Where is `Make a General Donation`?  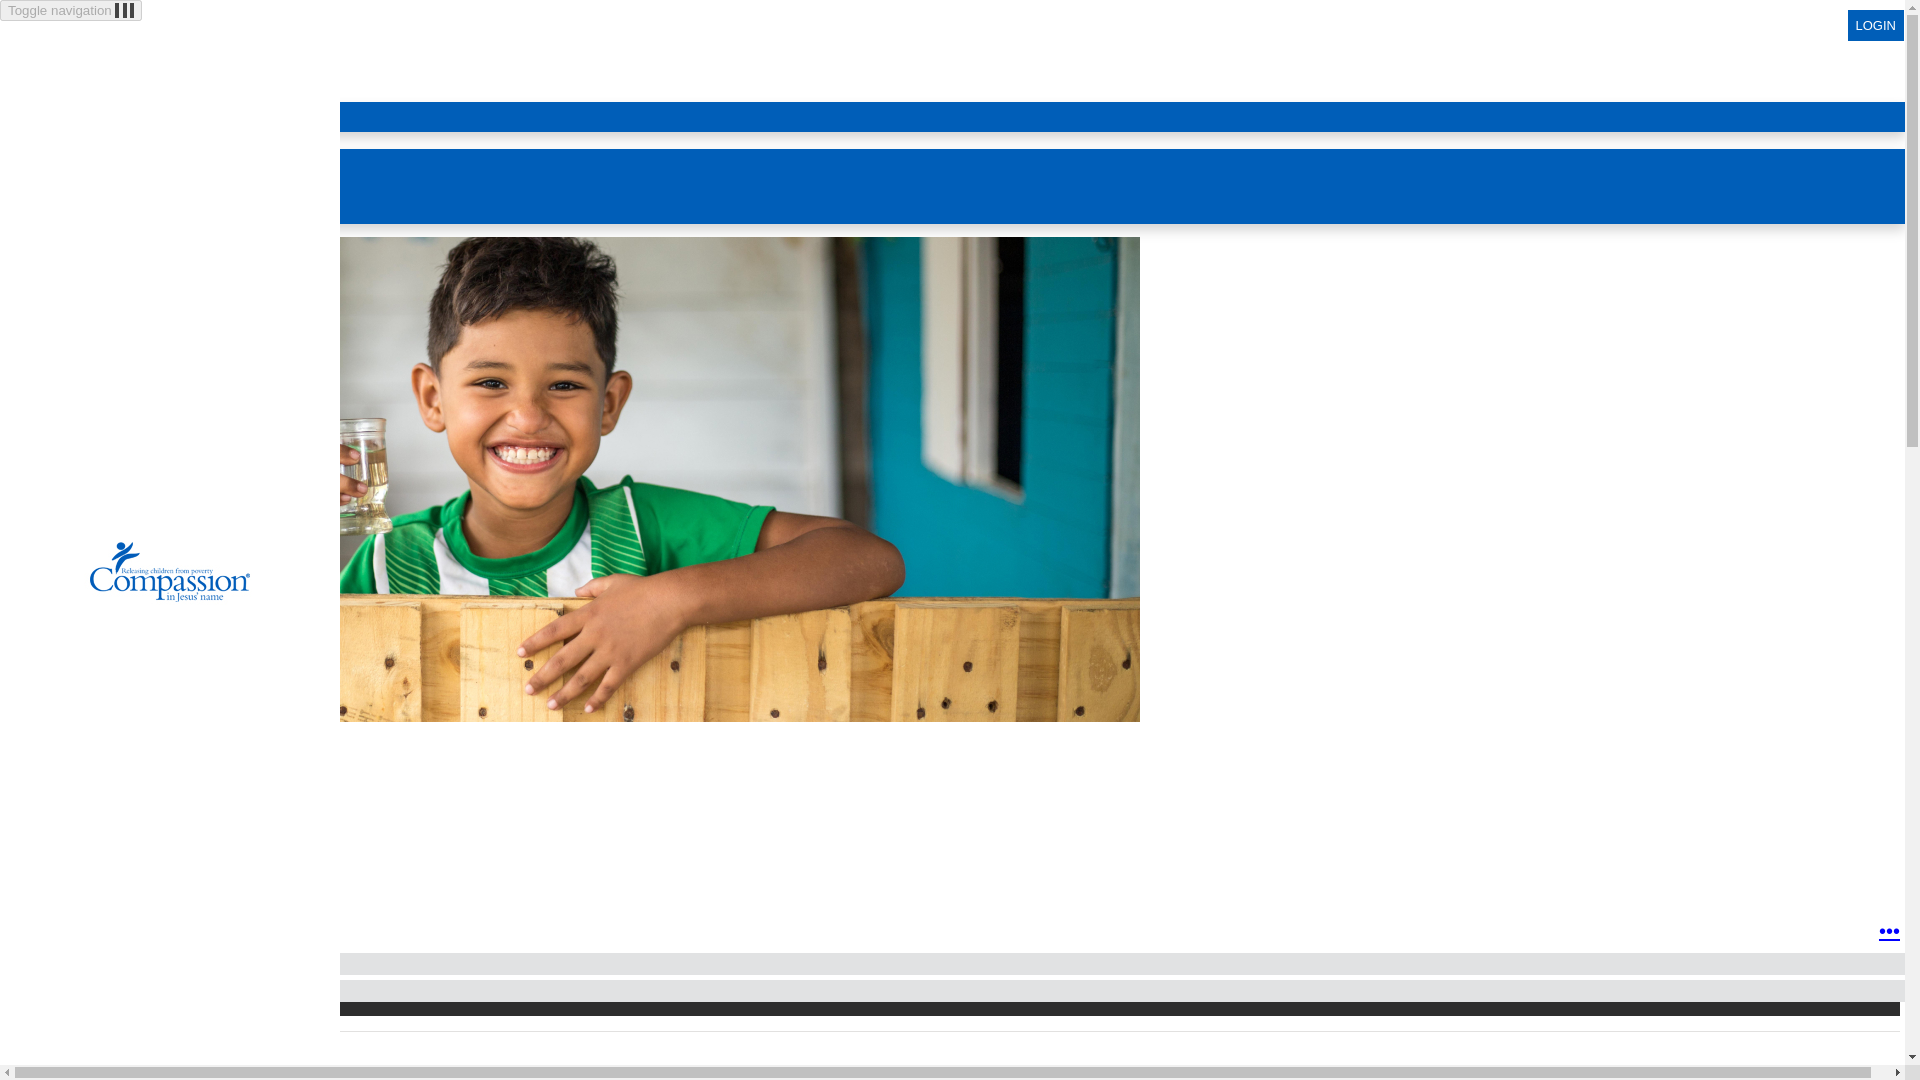 Make a General Donation is located at coordinates (156, 124).